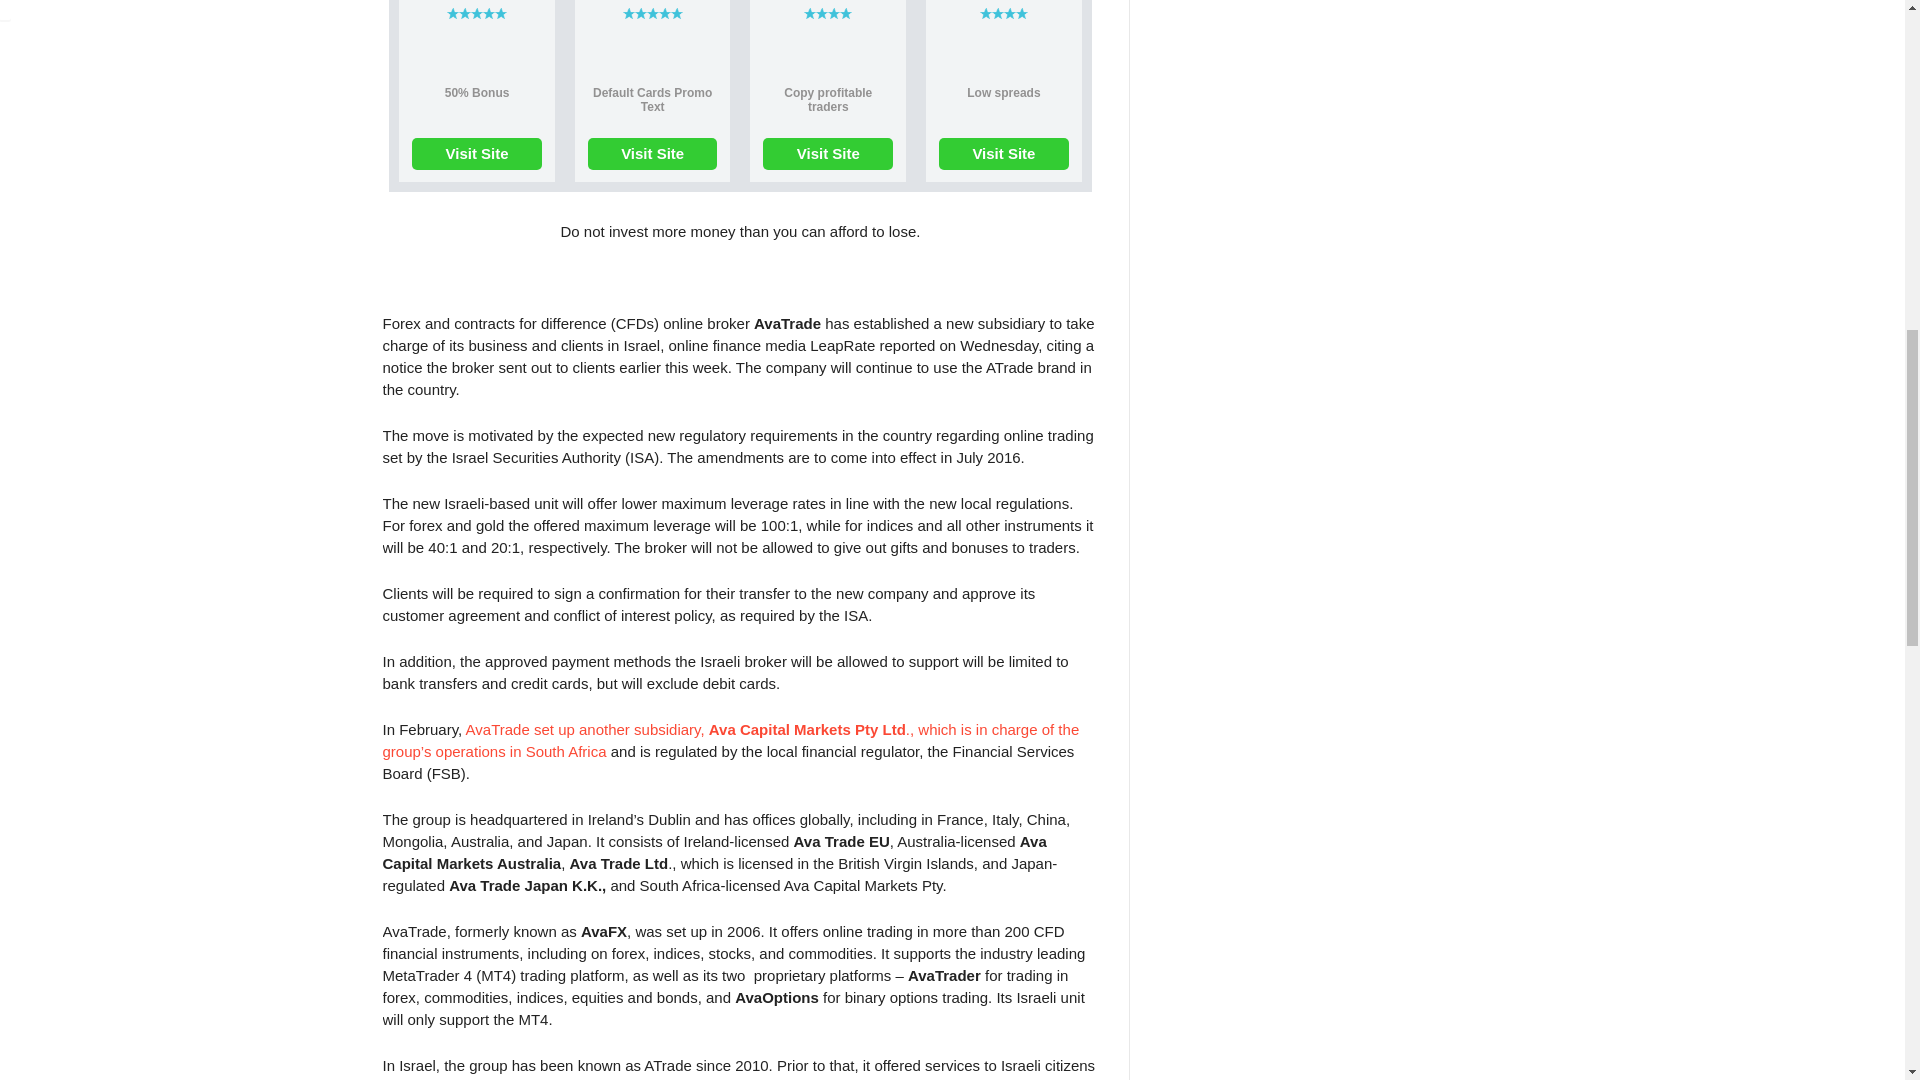 Image resolution: width=1920 pixels, height=1080 pixels. Describe the element at coordinates (476, 154) in the screenshot. I see `Visit Site` at that location.